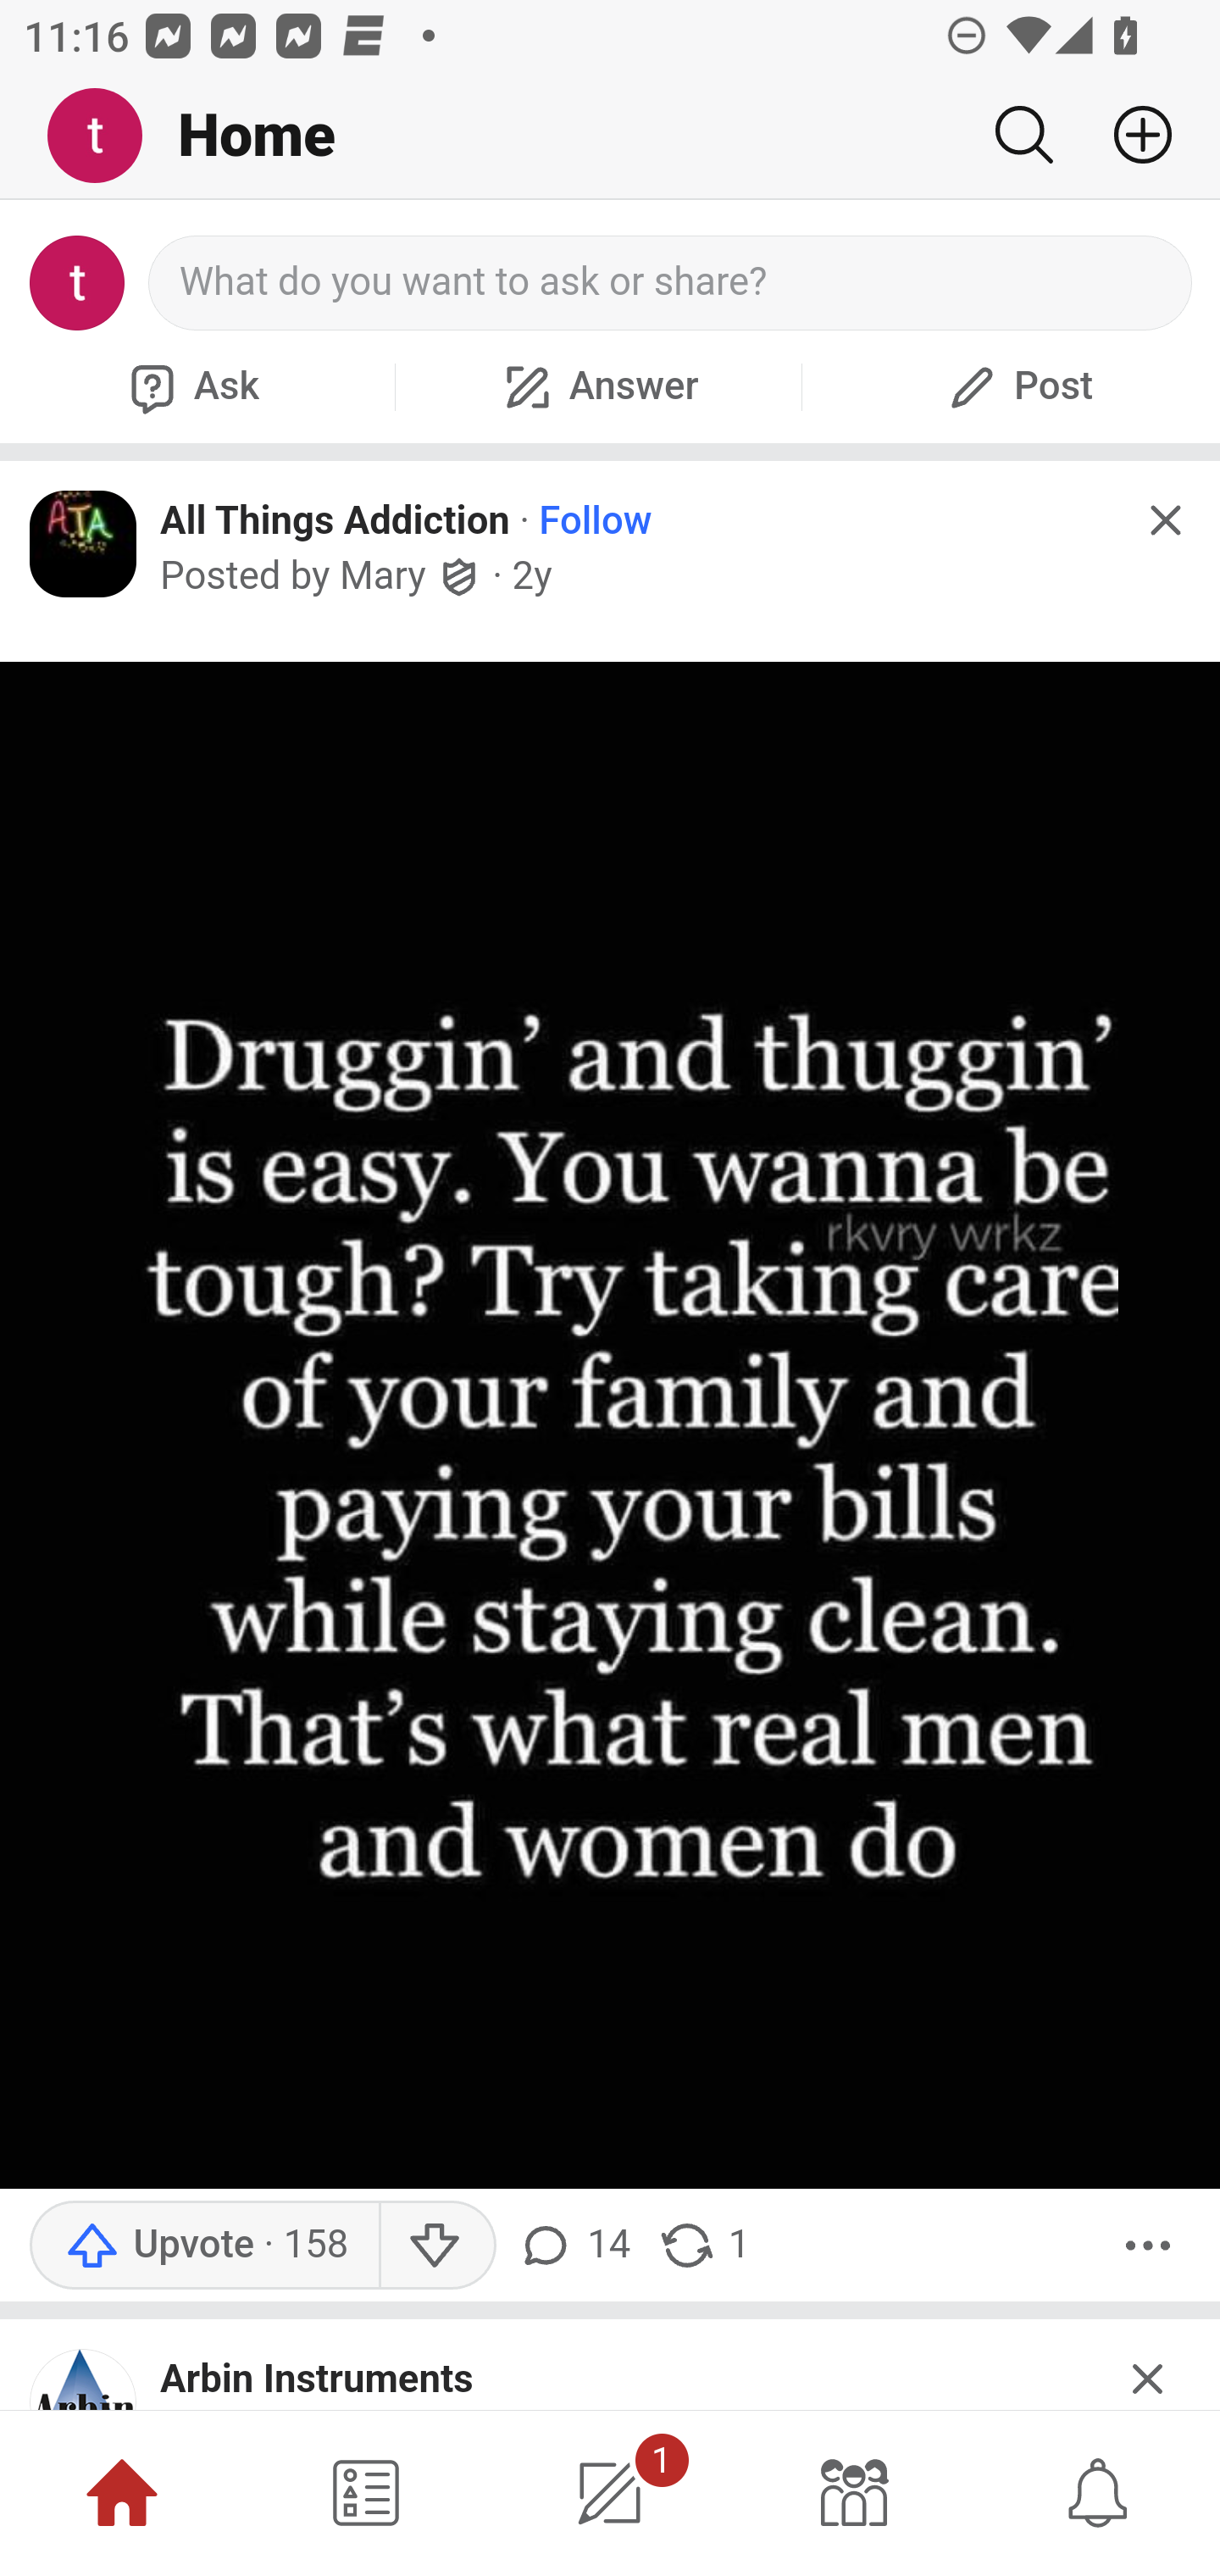 This screenshot has width=1220, height=2576. Describe the element at coordinates (598, 386) in the screenshot. I see `Answer` at that location.